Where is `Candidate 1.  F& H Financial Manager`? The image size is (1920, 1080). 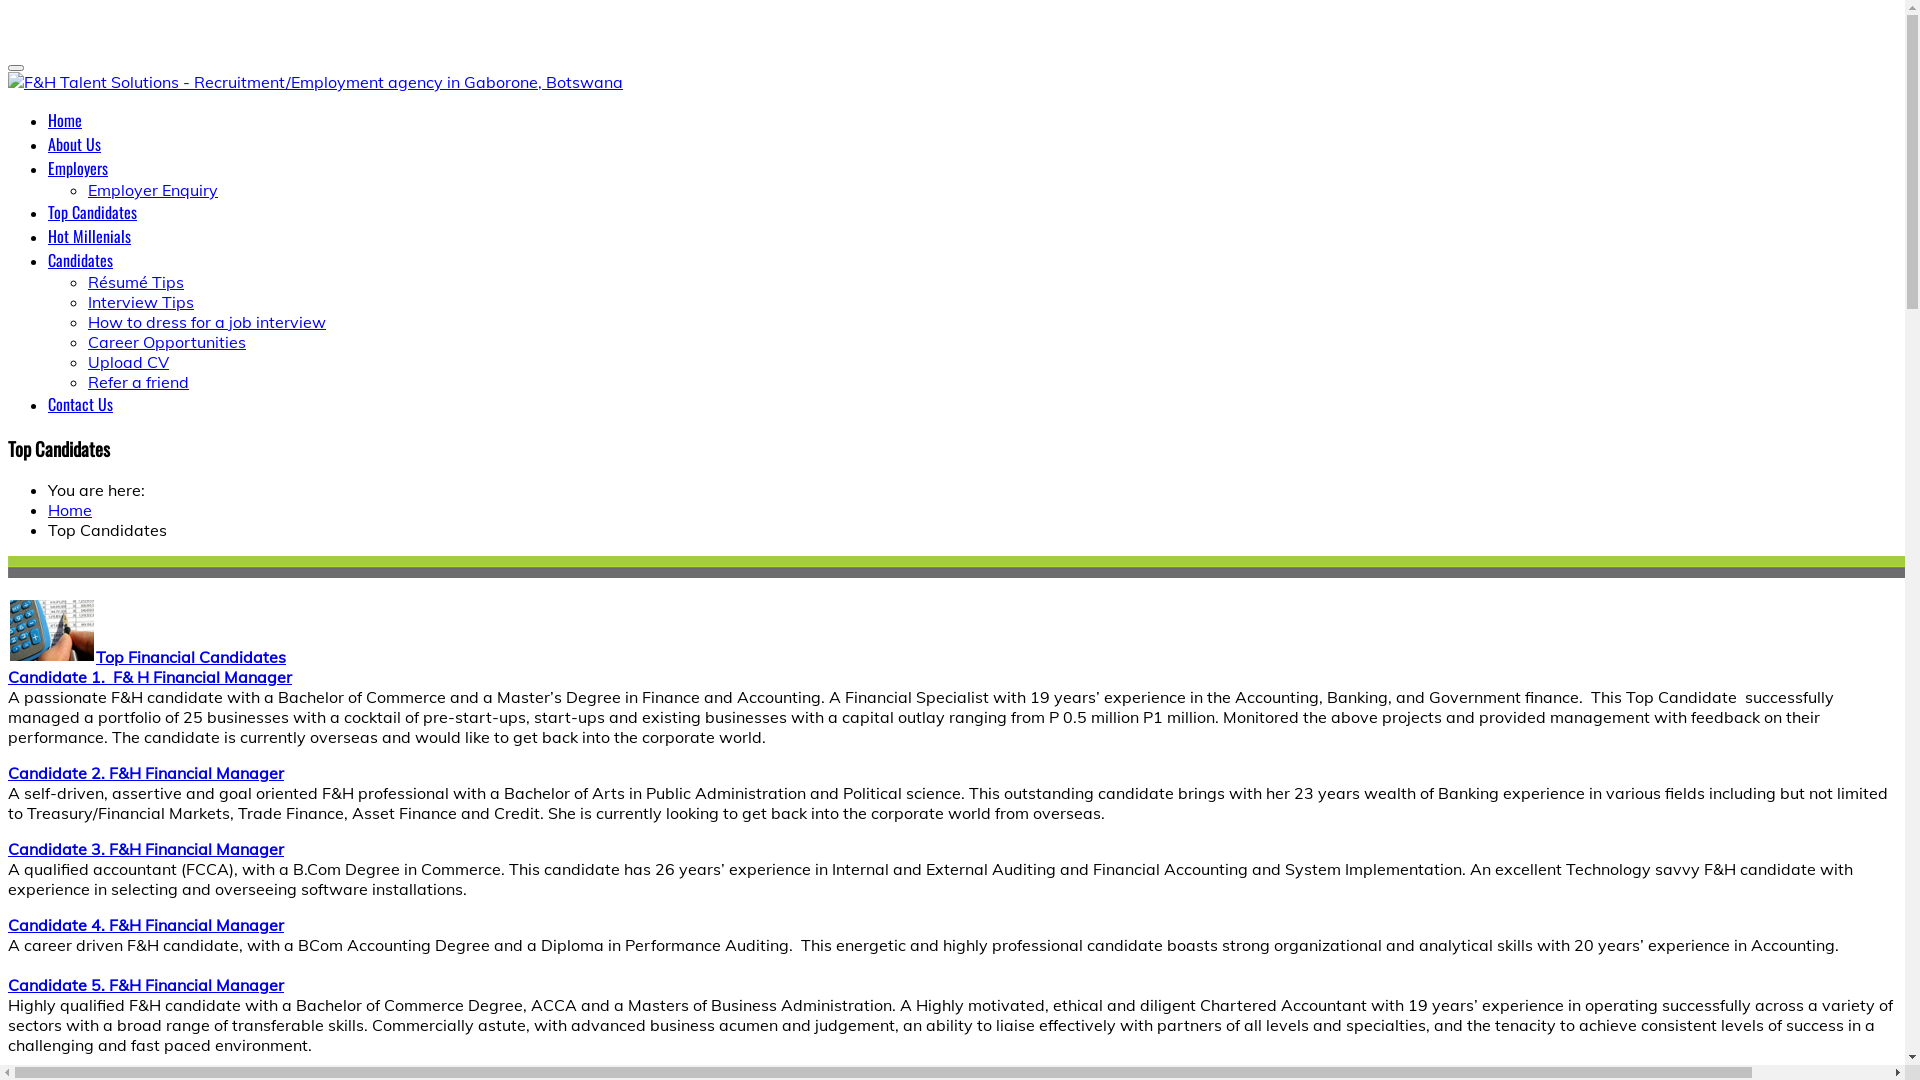 Candidate 1.  F& H Financial Manager is located at coordinates (150, 677).